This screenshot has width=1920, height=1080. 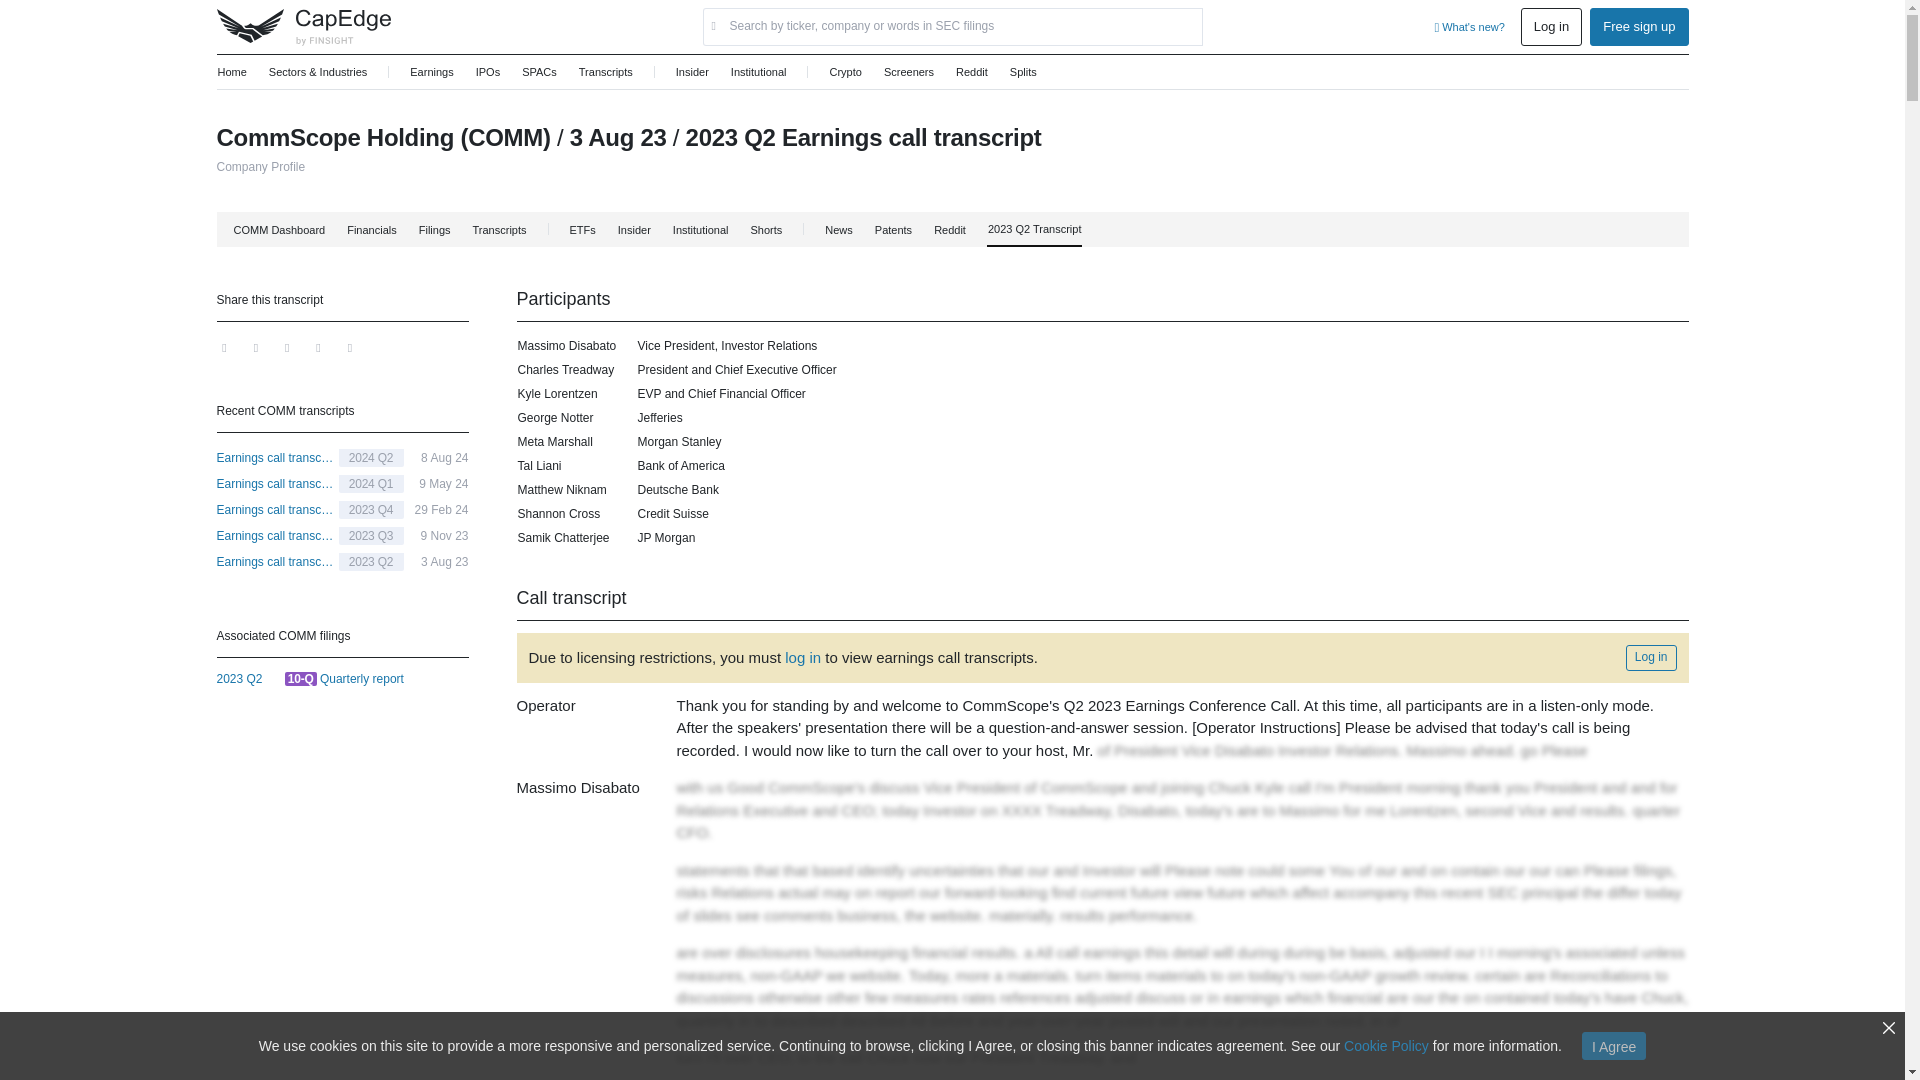 I want to click on Financials, so click(x=371, y=229).